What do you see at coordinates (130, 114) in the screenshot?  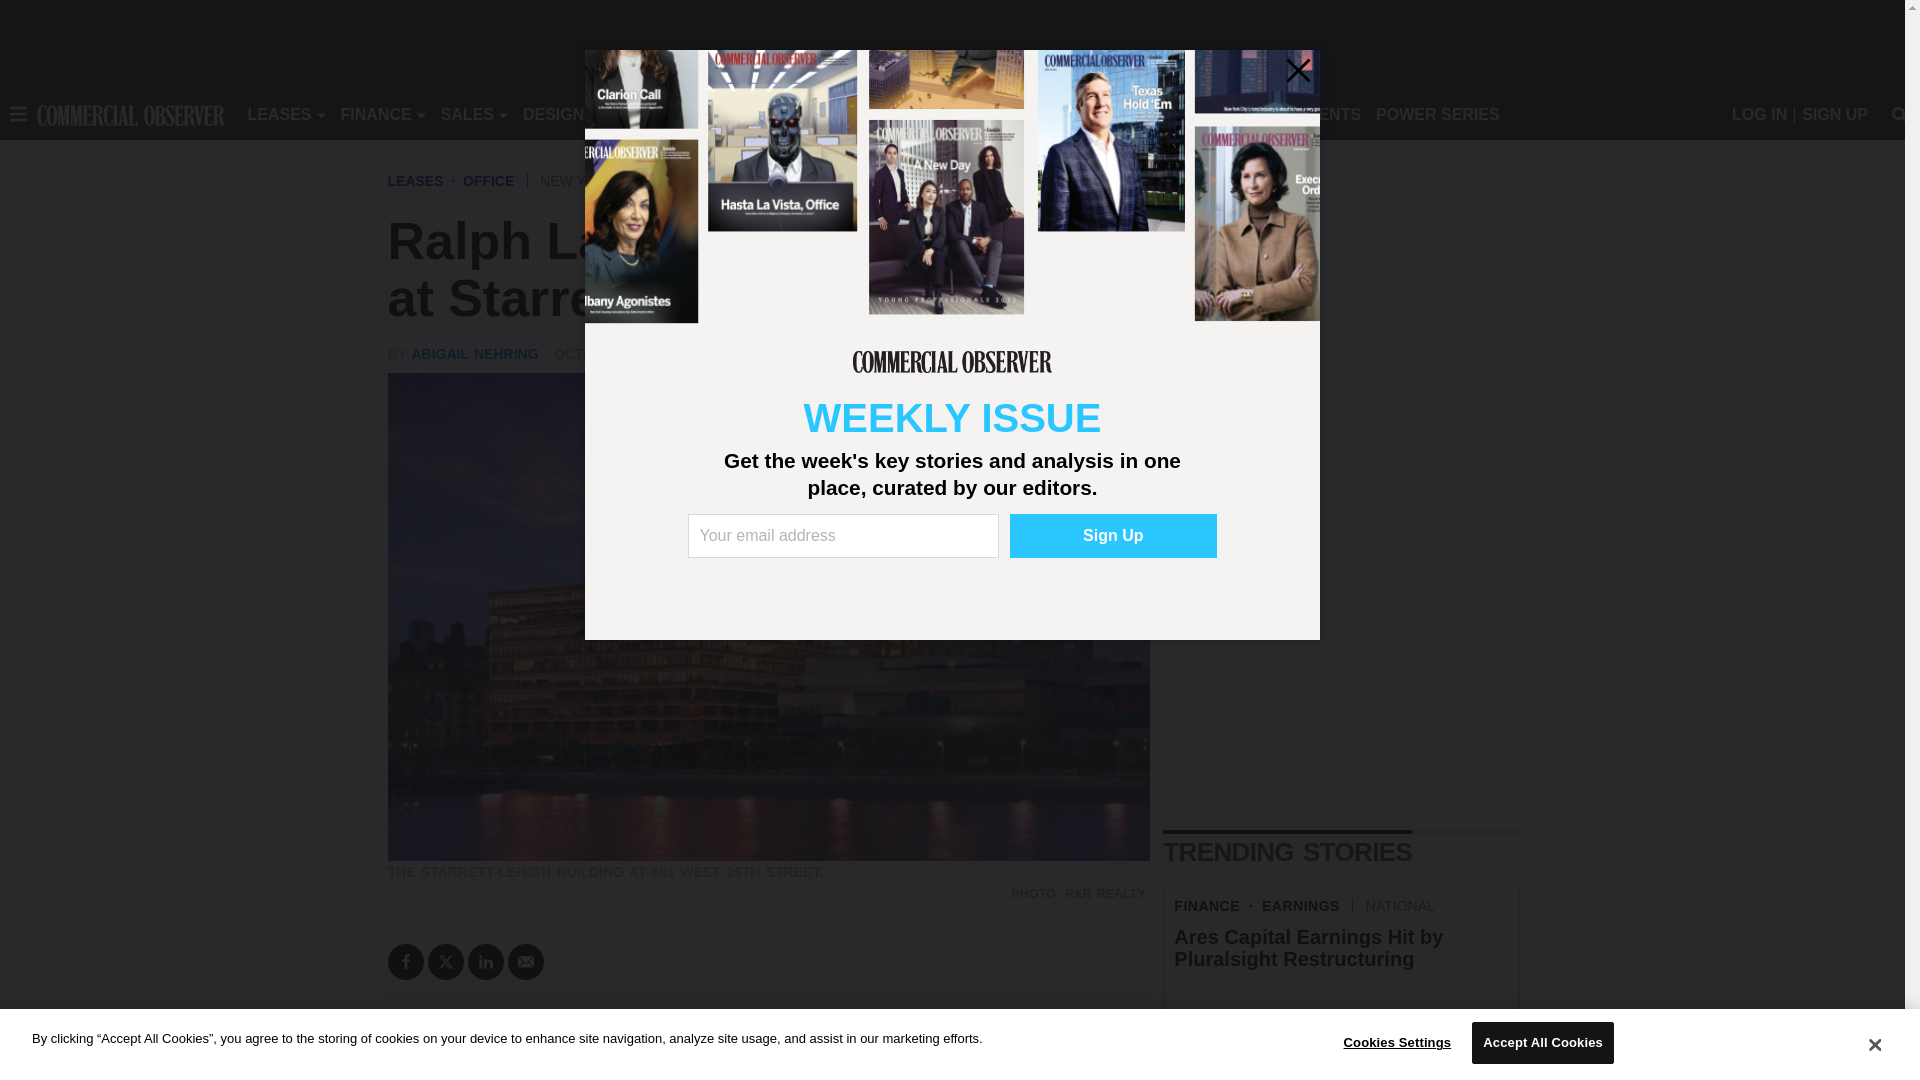 I see `Commercial Observer Home` at bounding box center [130, 114].